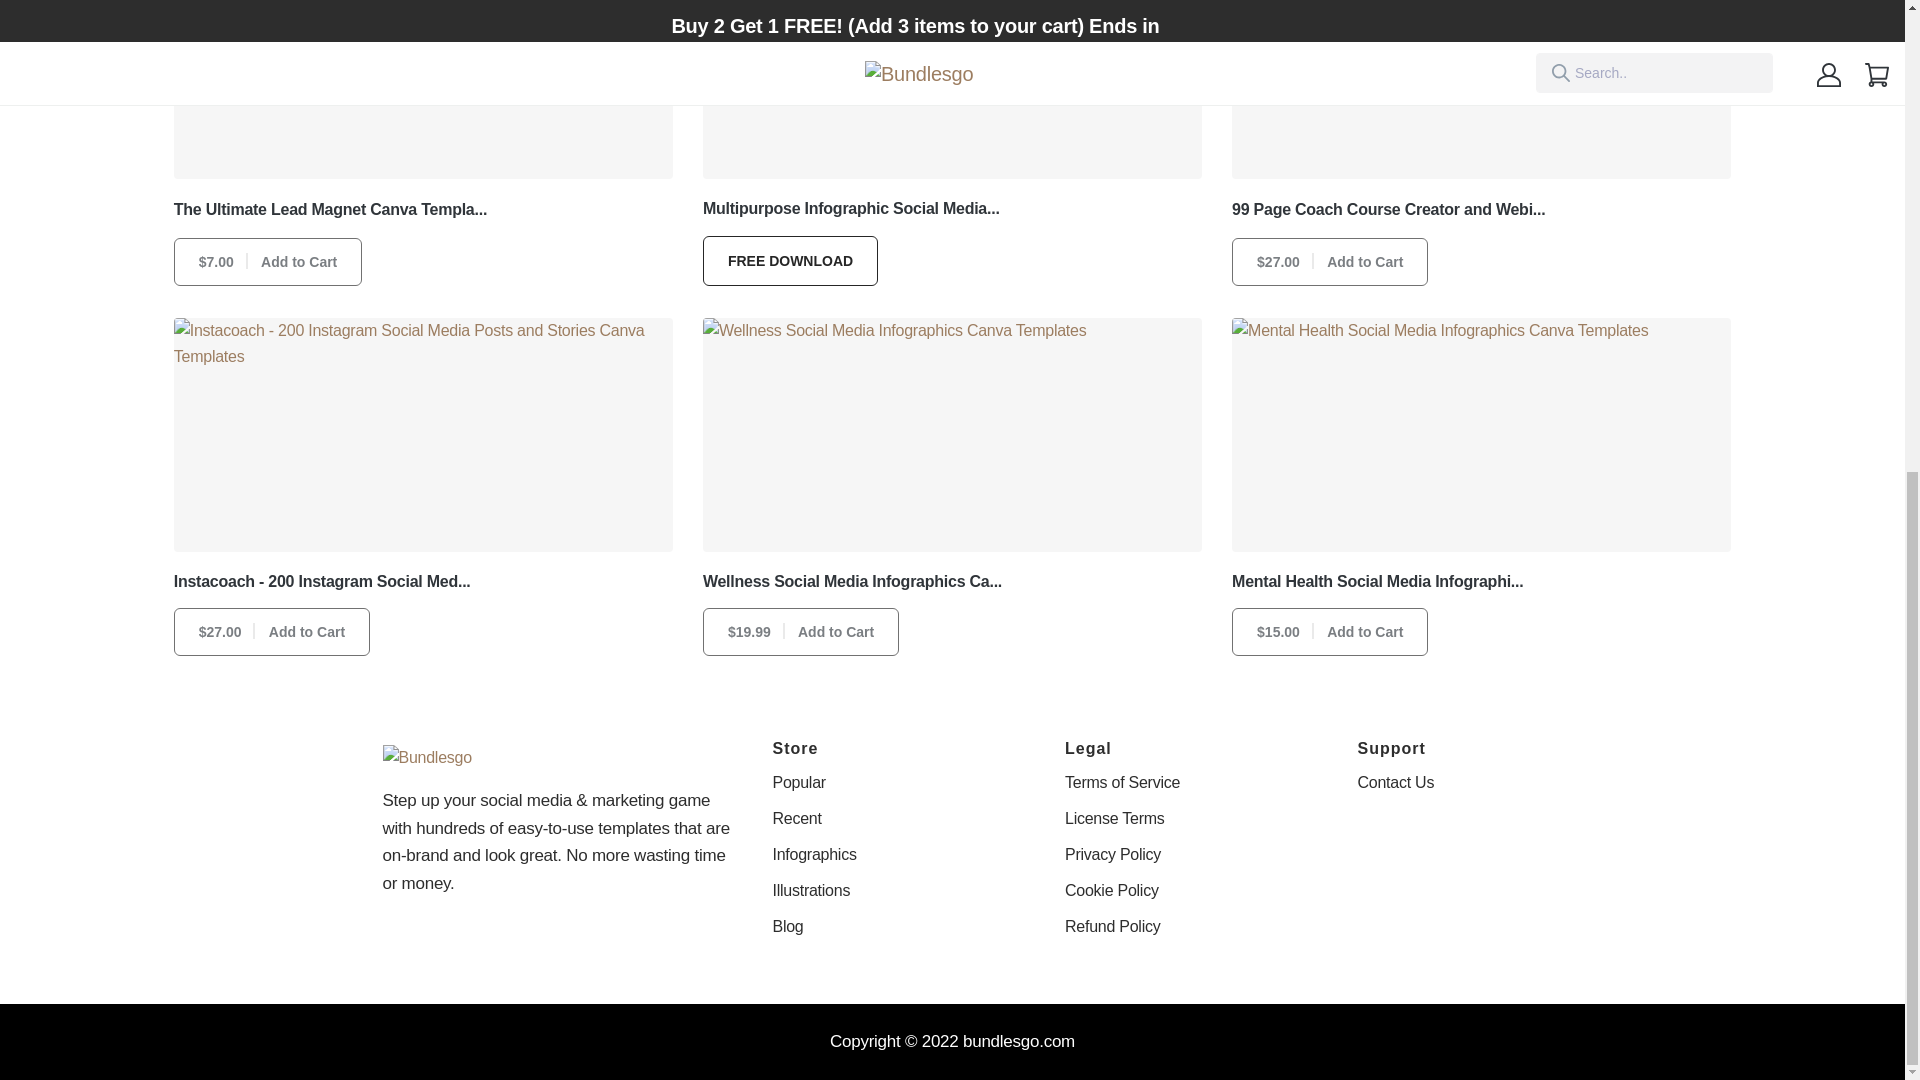 This screenshot has width=1920, height=1080. I want to click on View Wellness Social Media Infographics Canva Templates, so click(952, 434).